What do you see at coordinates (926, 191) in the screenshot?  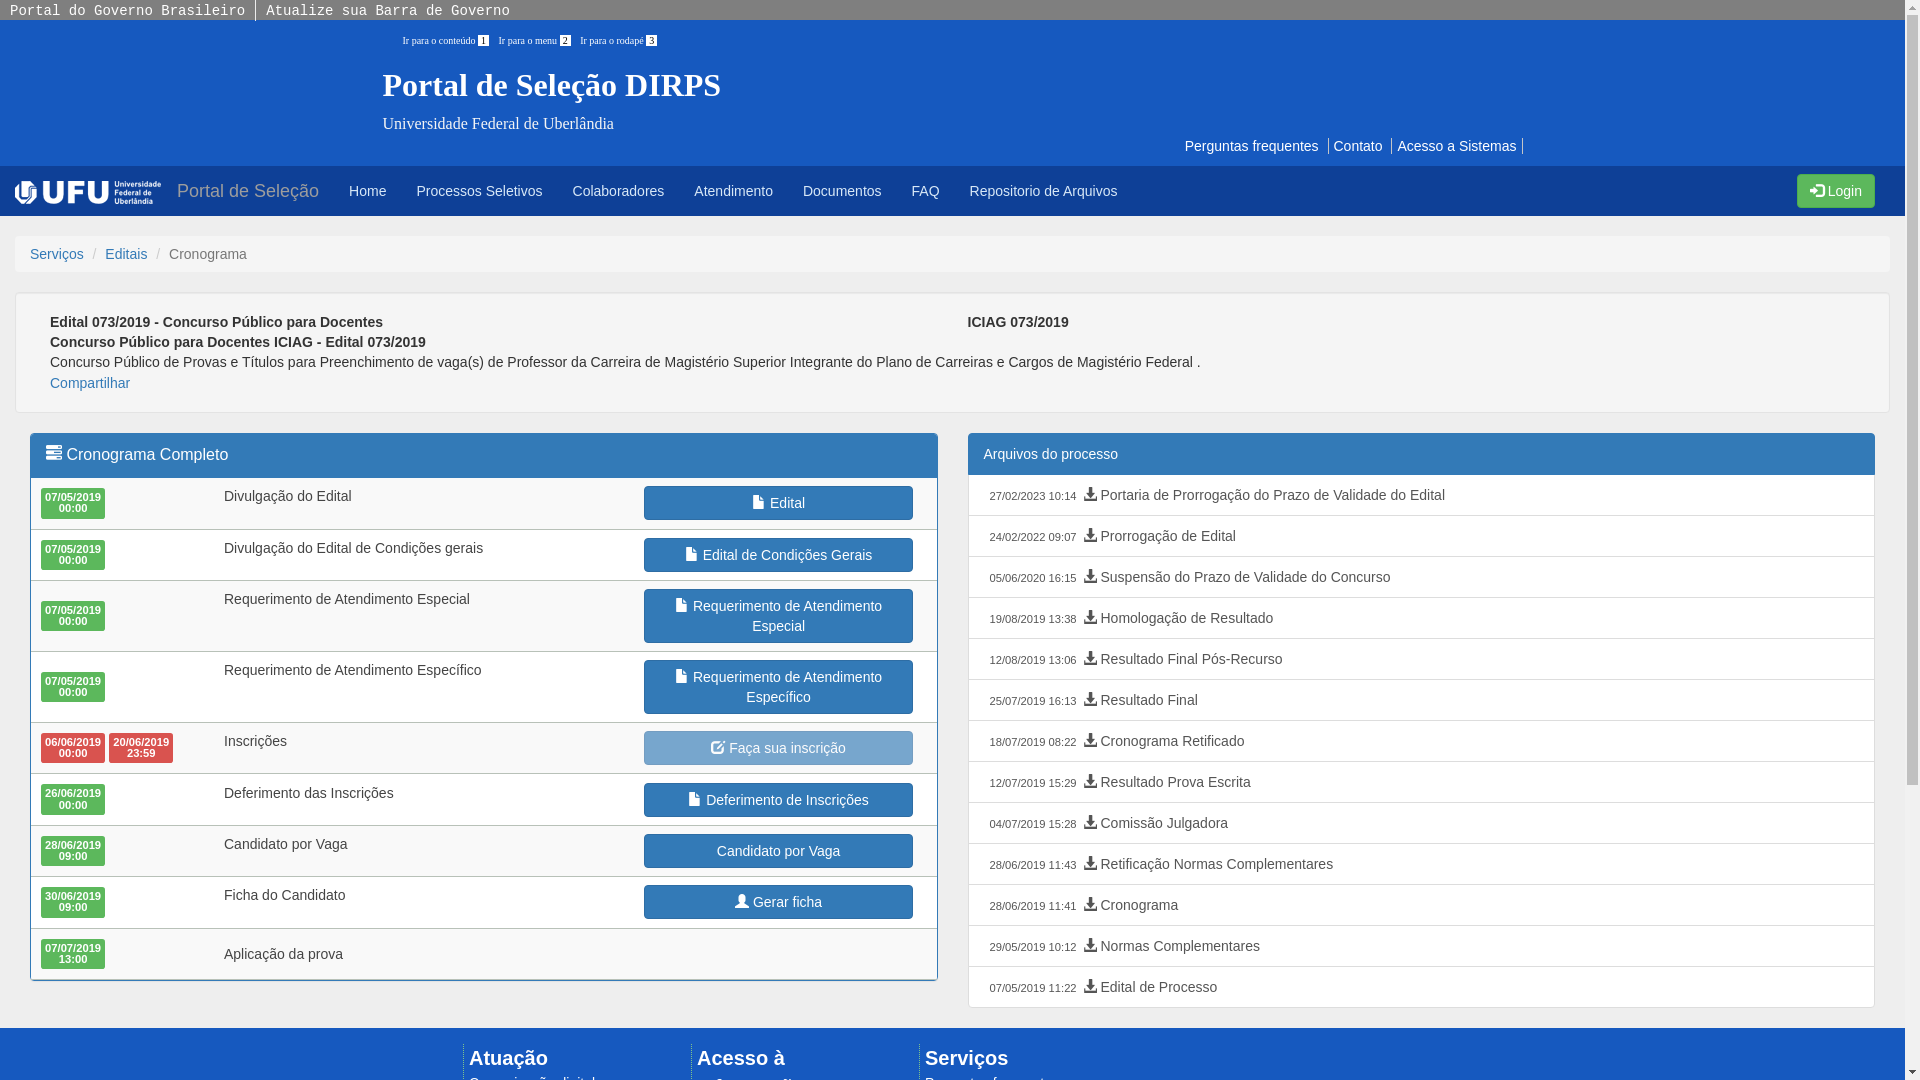 I see `FAQ` at bounding box center [926, 191].